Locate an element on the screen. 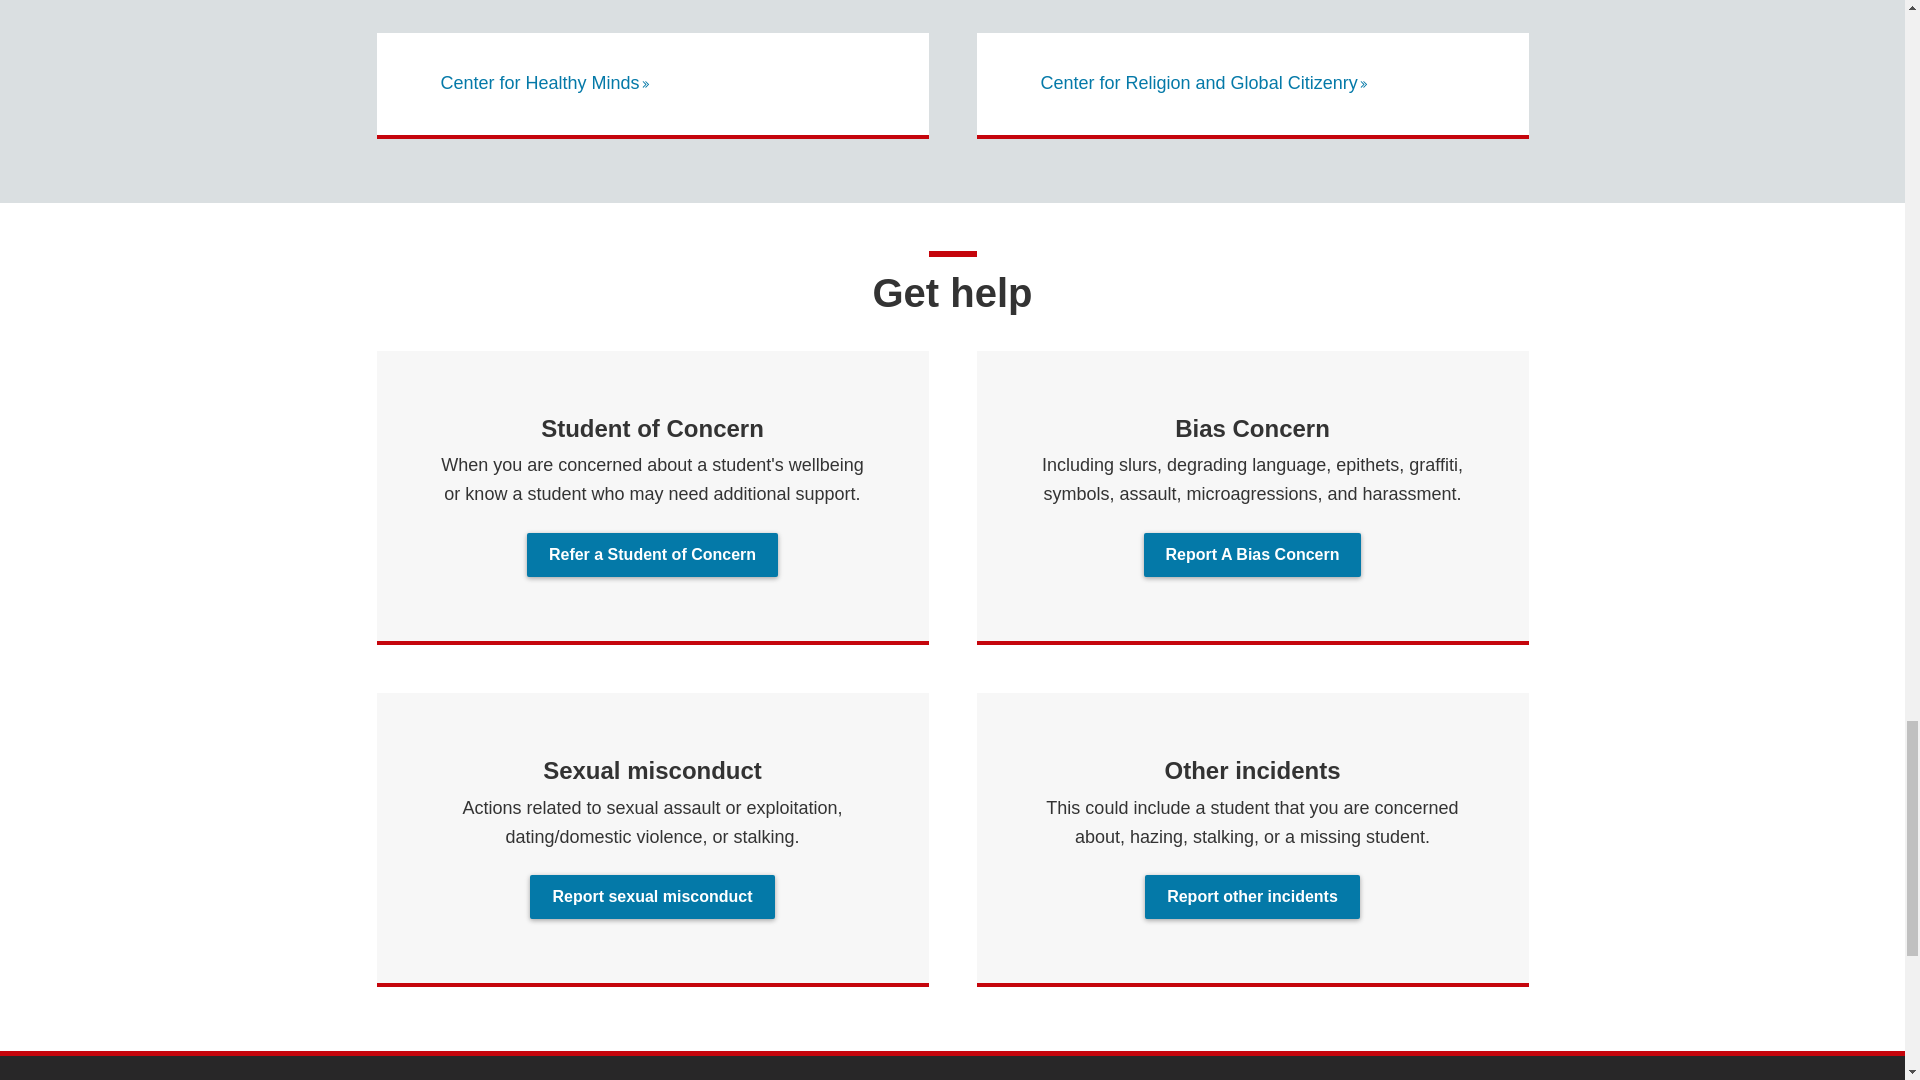  More is located at coordinates (646, 83).